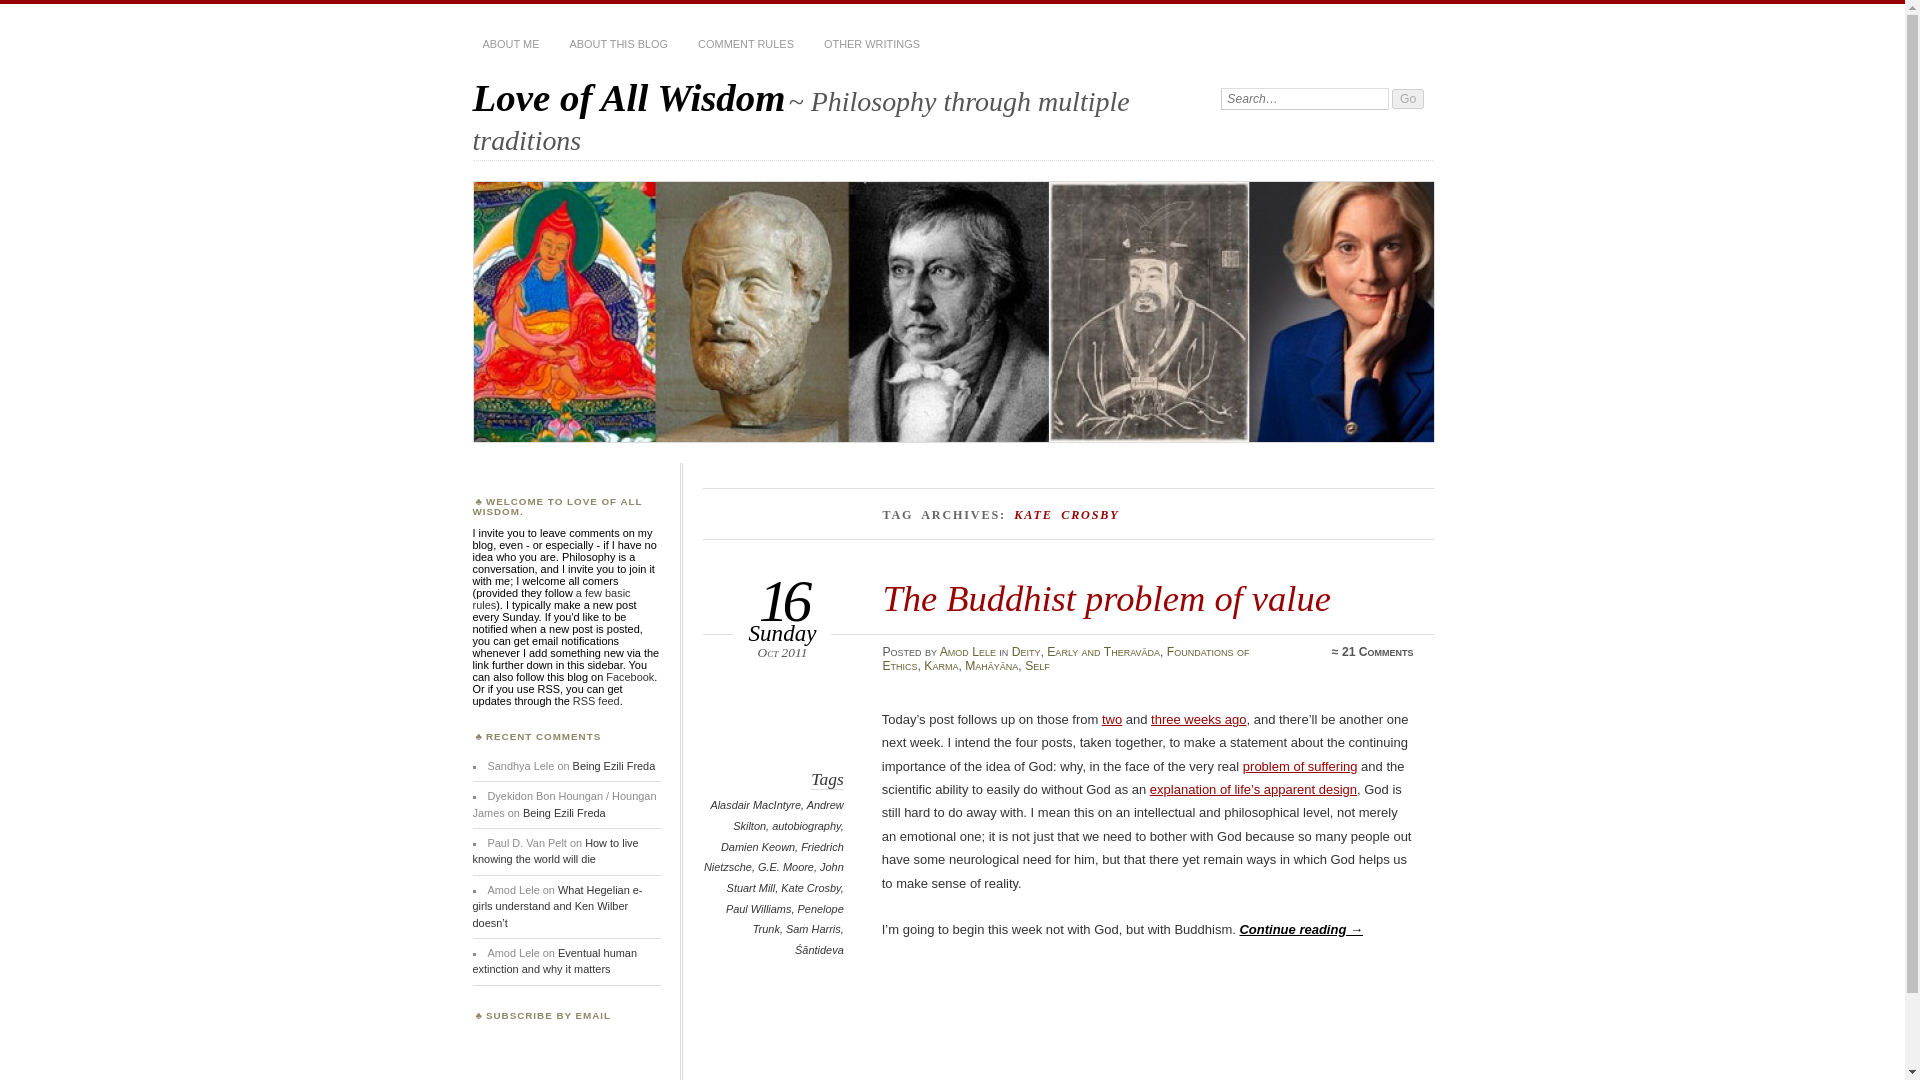 This screenshot has height=1080, width=1920. I want to click on Being Ezili Freda, so click(564, 811).